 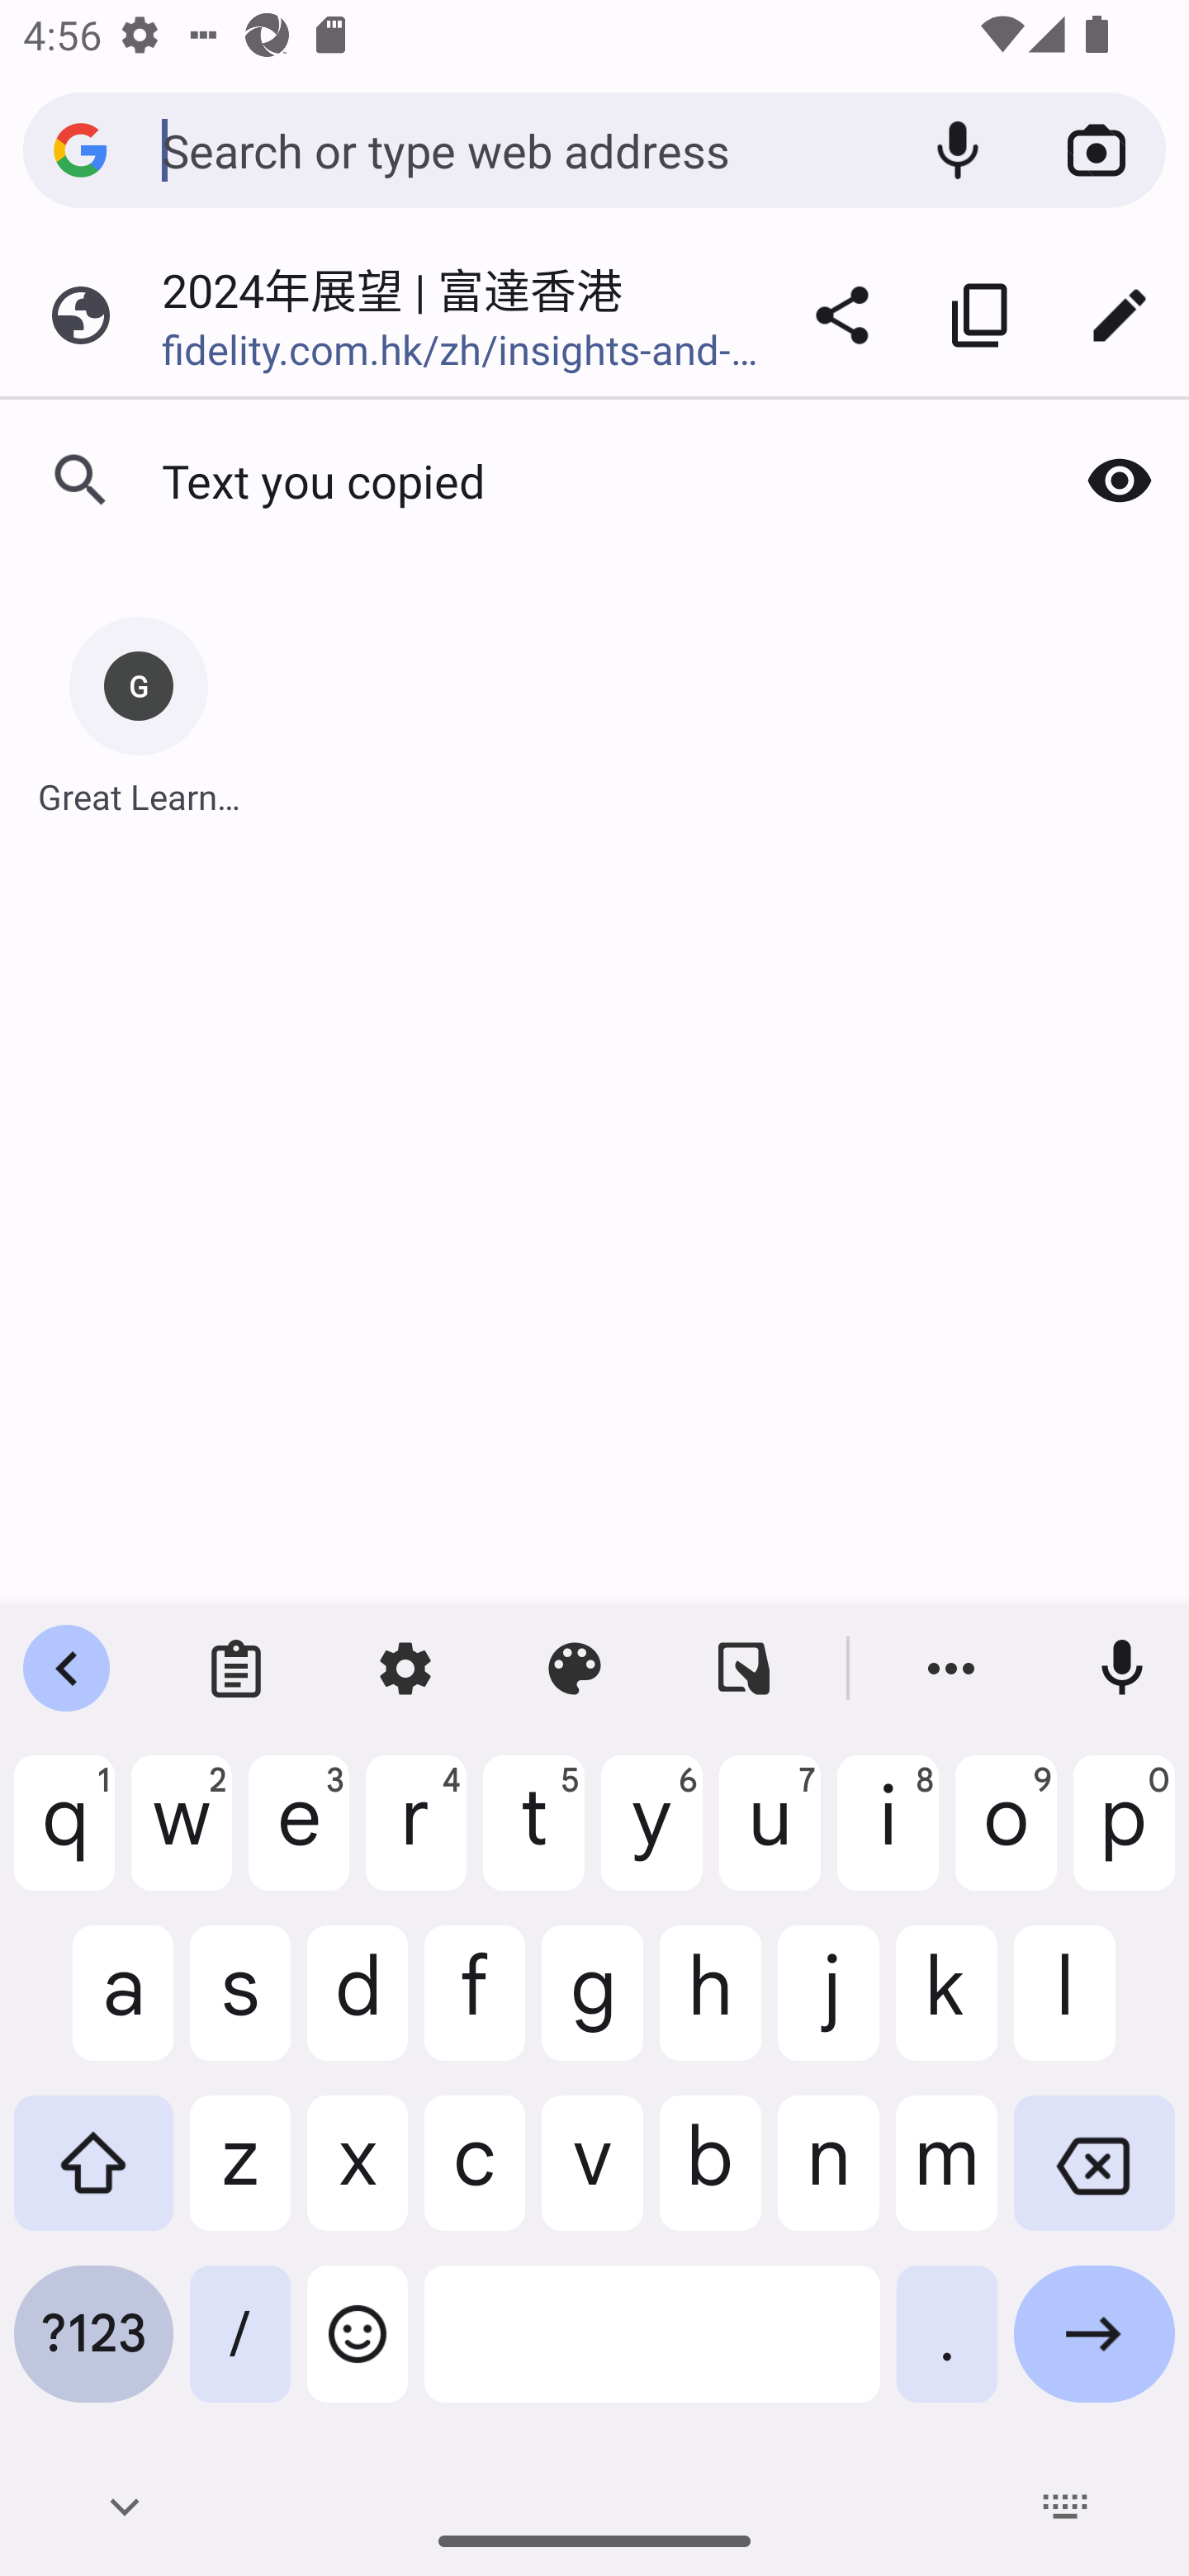 I want to click on Show clipboard contents, so click(x=1120, y=481).